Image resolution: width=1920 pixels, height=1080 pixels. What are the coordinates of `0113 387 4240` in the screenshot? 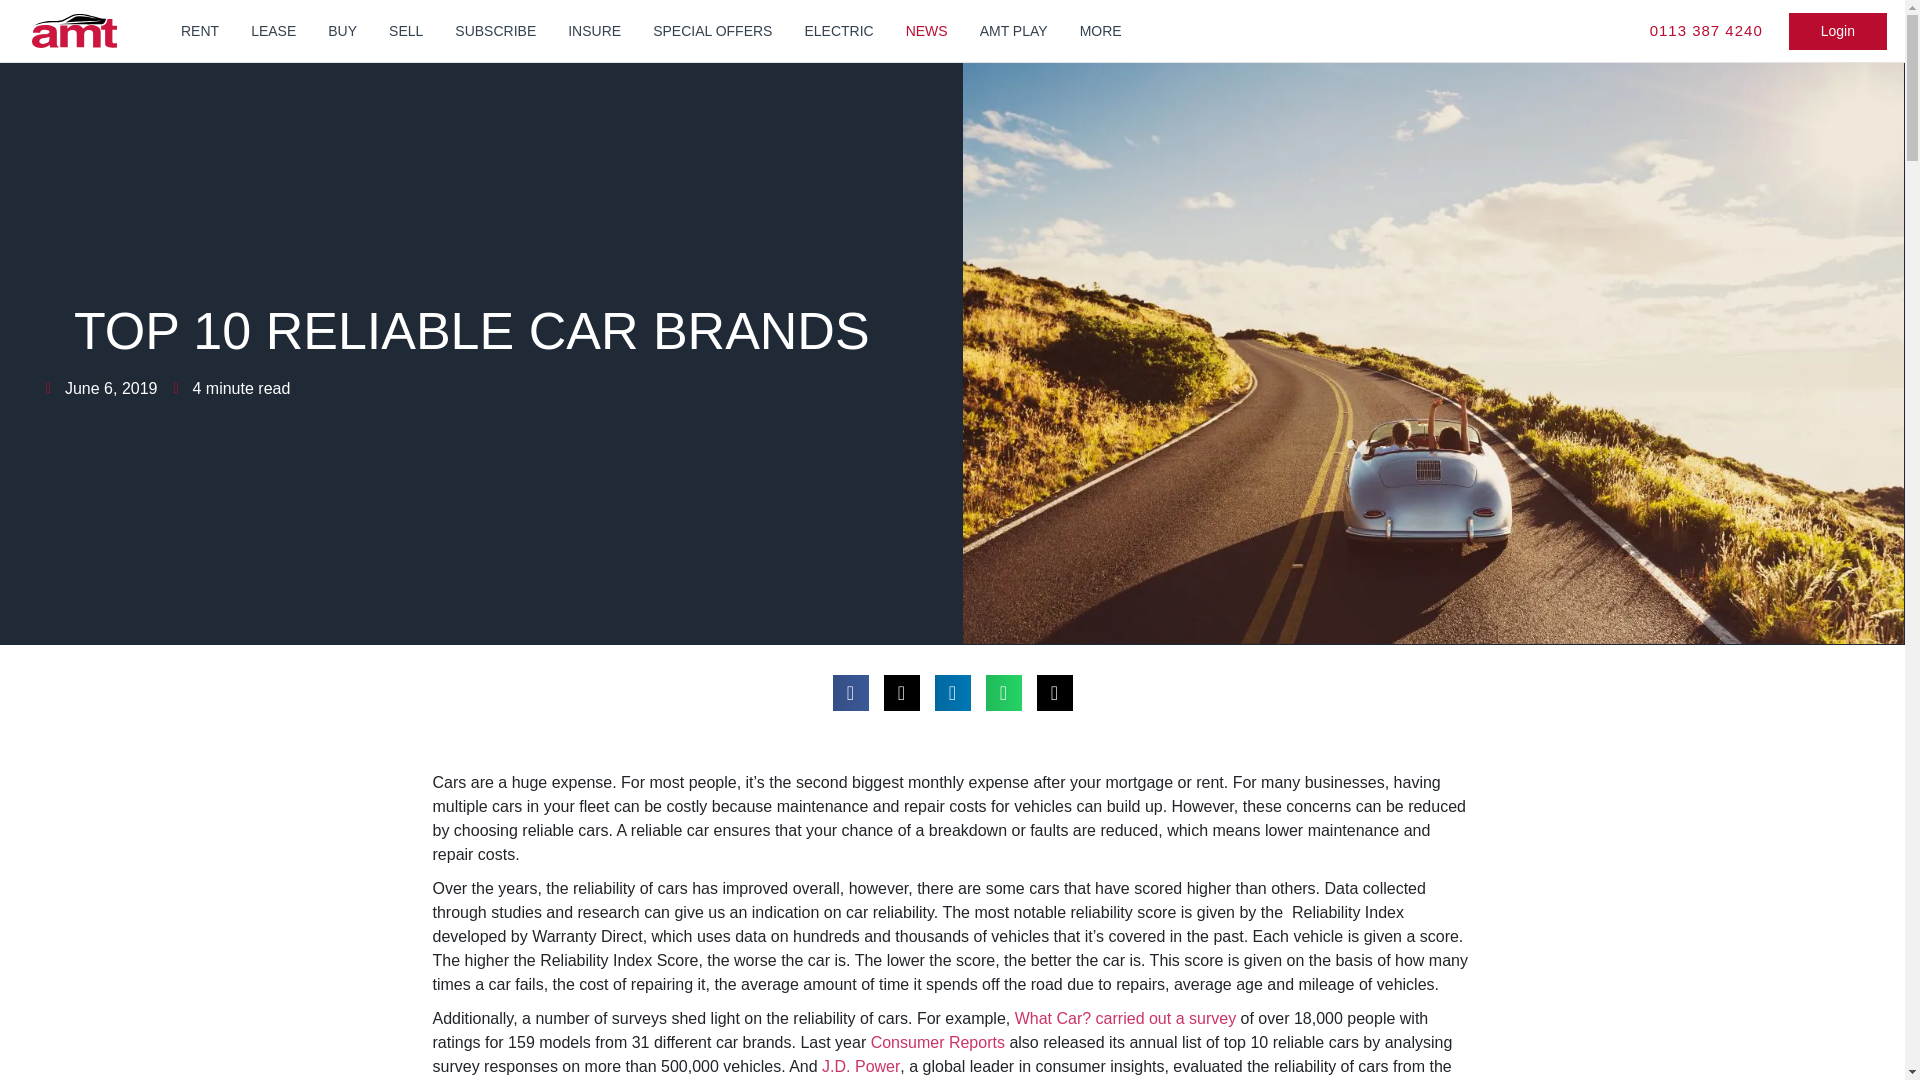 It's located at (1706, 32).